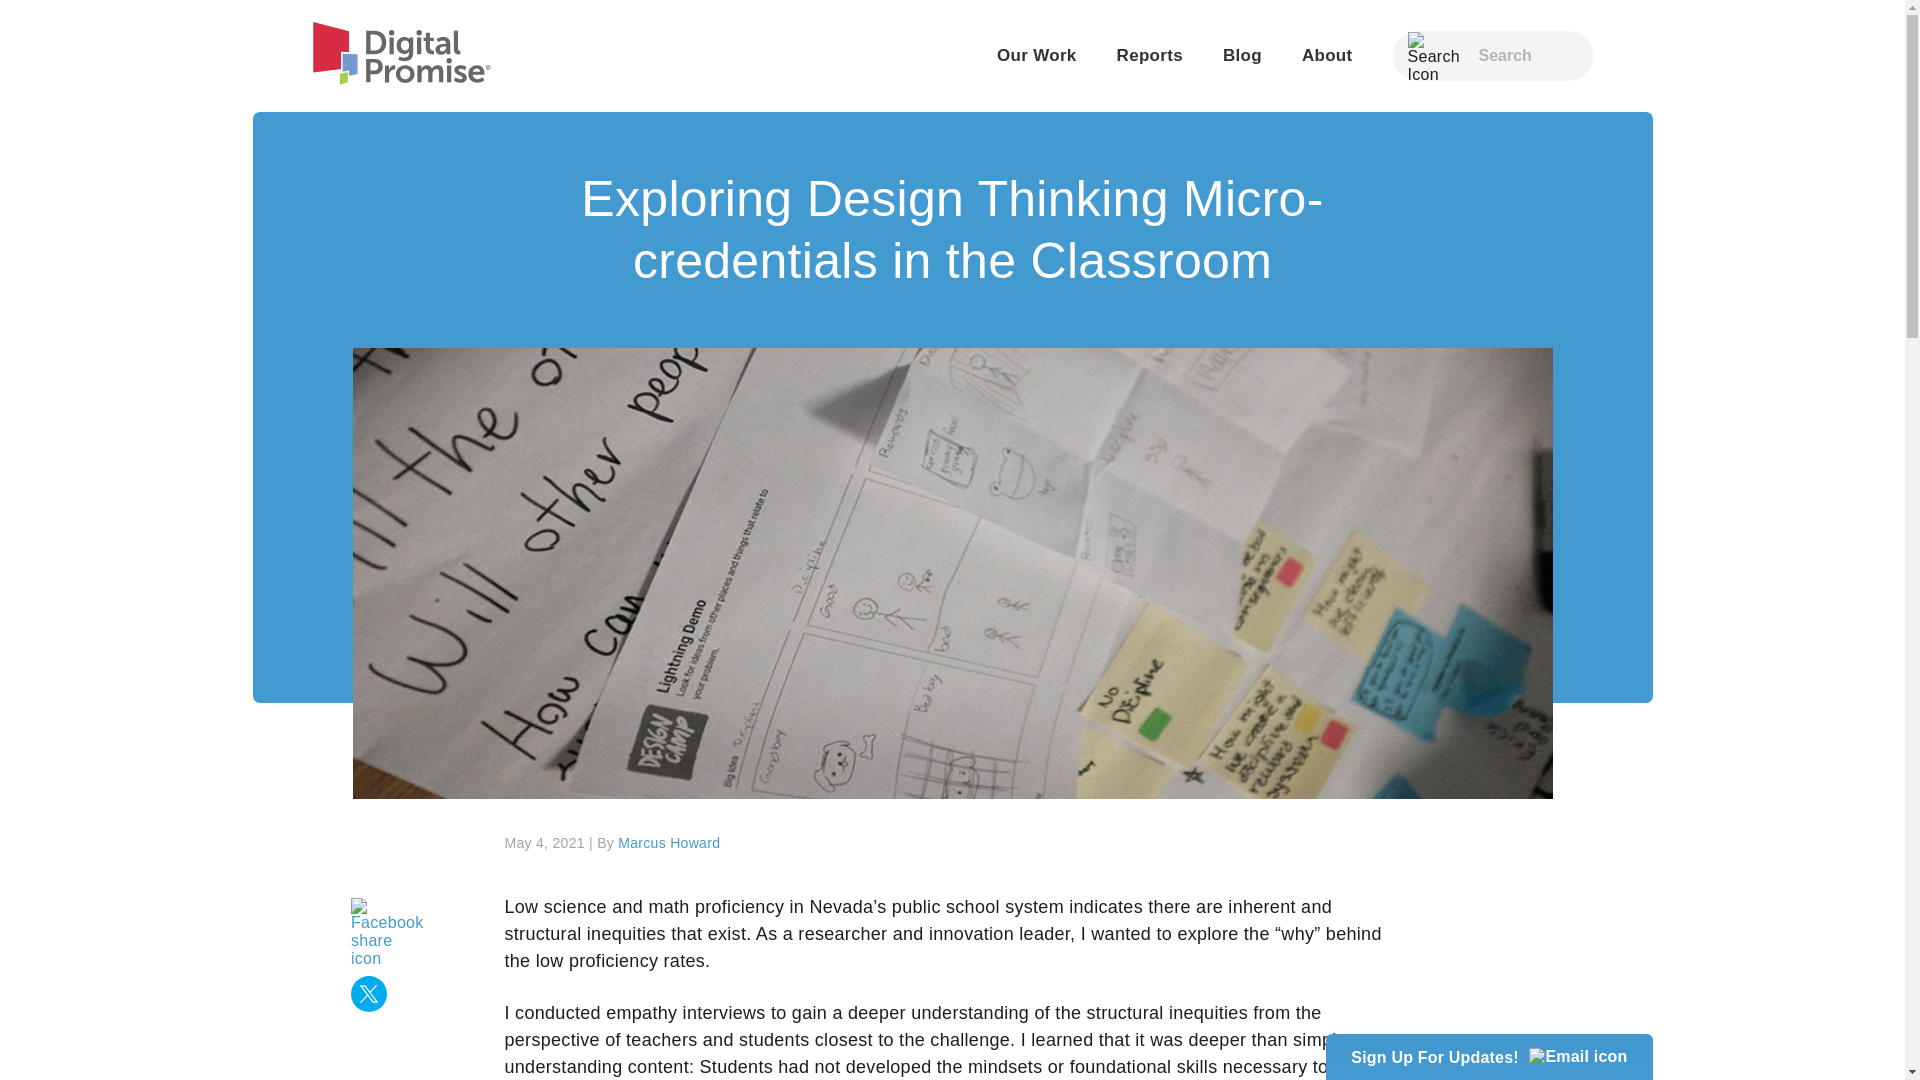 The height and width of the screenshot is (1080, 1920). Describe the element at coordinates (1242, 55) in the screenshot. I see `Blog` at that location.